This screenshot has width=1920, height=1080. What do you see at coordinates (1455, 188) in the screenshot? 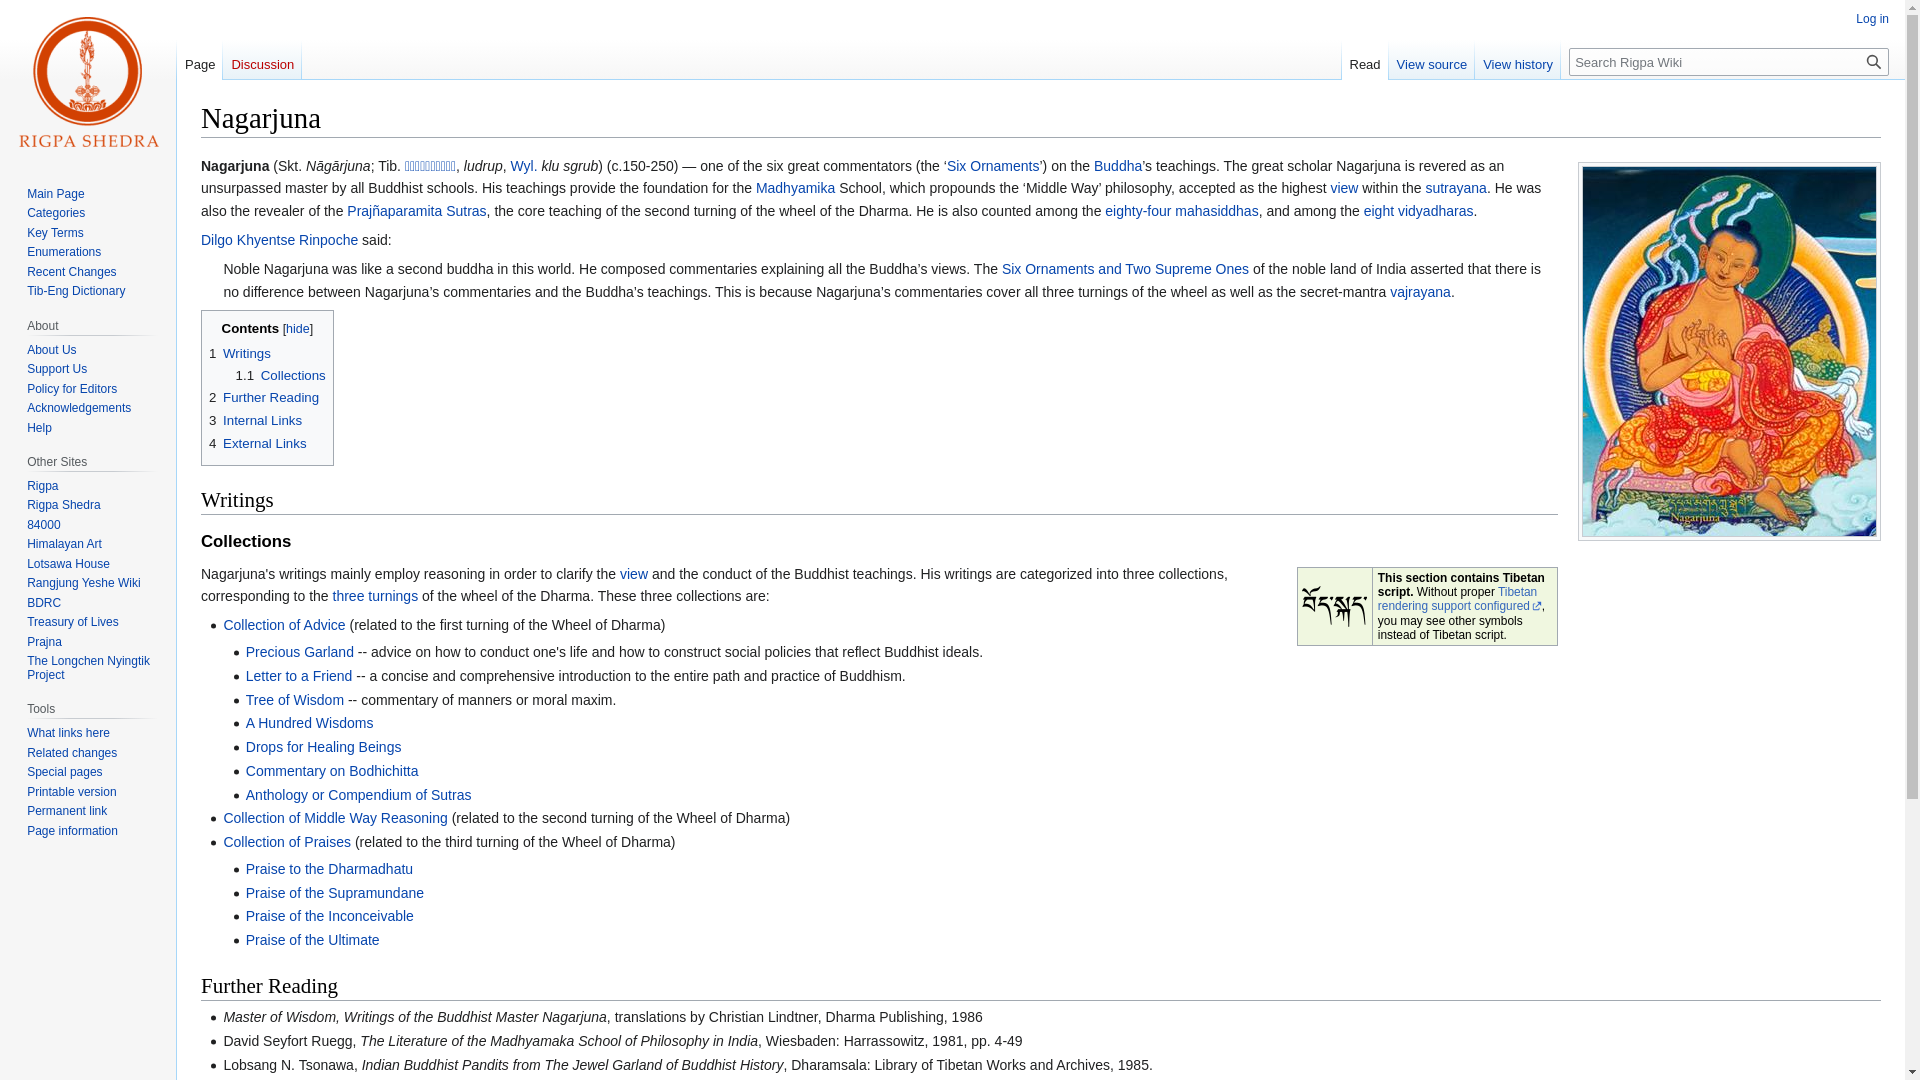
I see `Sutrayana` at bounding box center [1455, 188].